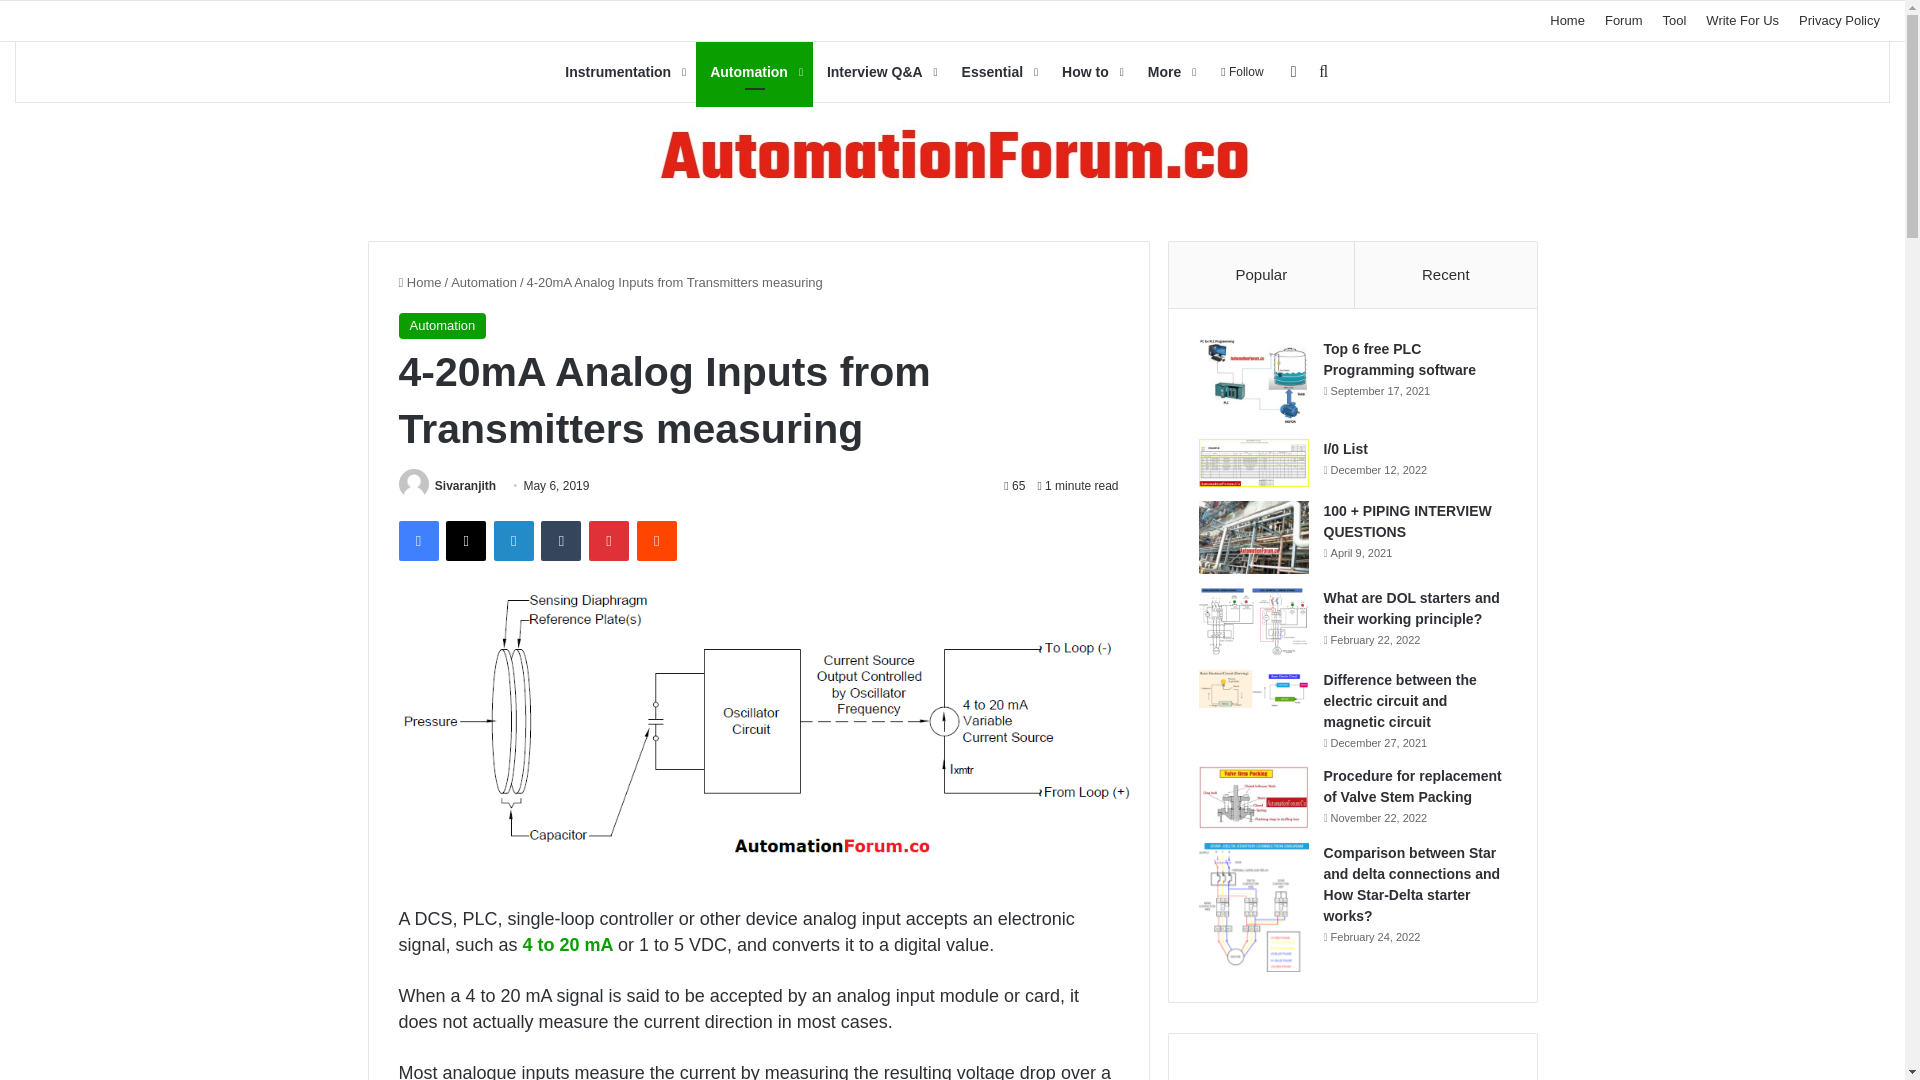 This screenshot has width=1920, height=1080. I want to click on Pinterest, so click(609, 540).